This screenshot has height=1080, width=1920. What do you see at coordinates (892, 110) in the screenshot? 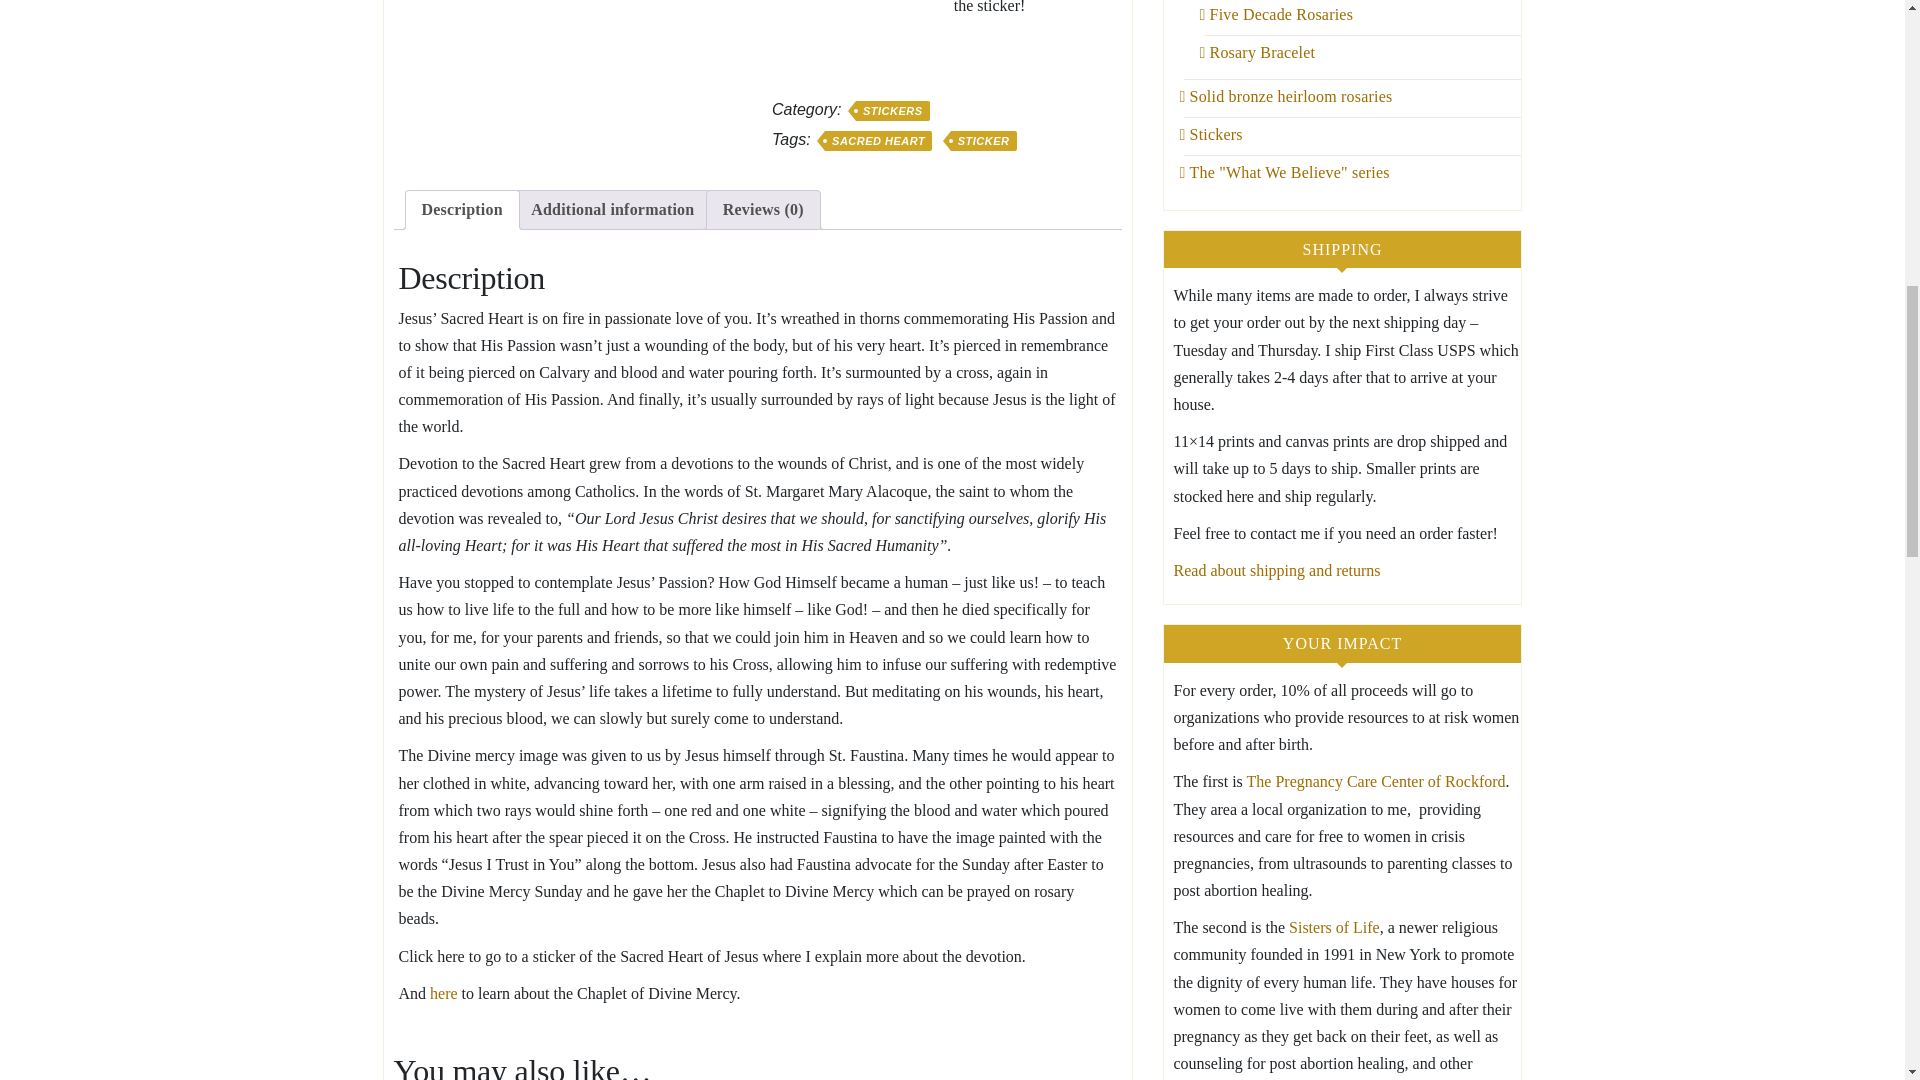
I see `STICKERS` at bounding box center [892, 110].